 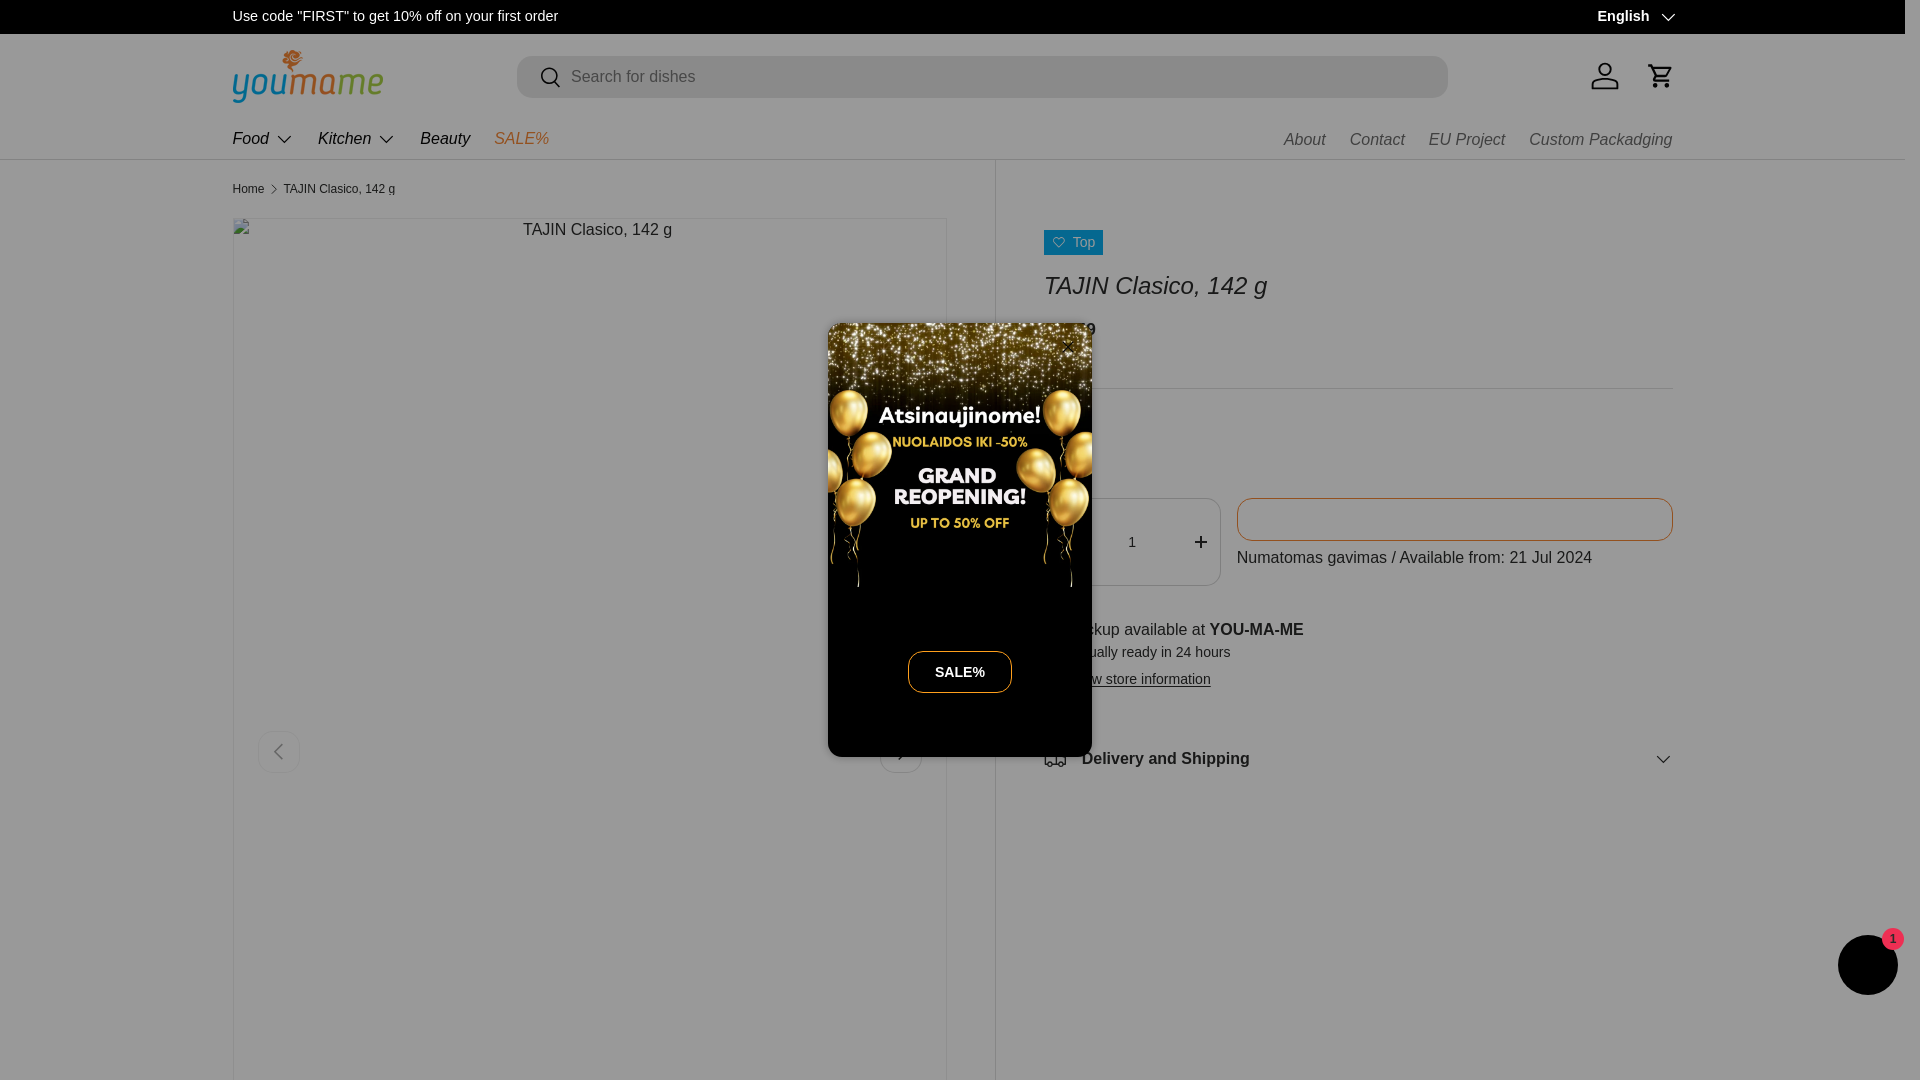 I want to click on Food, so click(x=262, y=138).